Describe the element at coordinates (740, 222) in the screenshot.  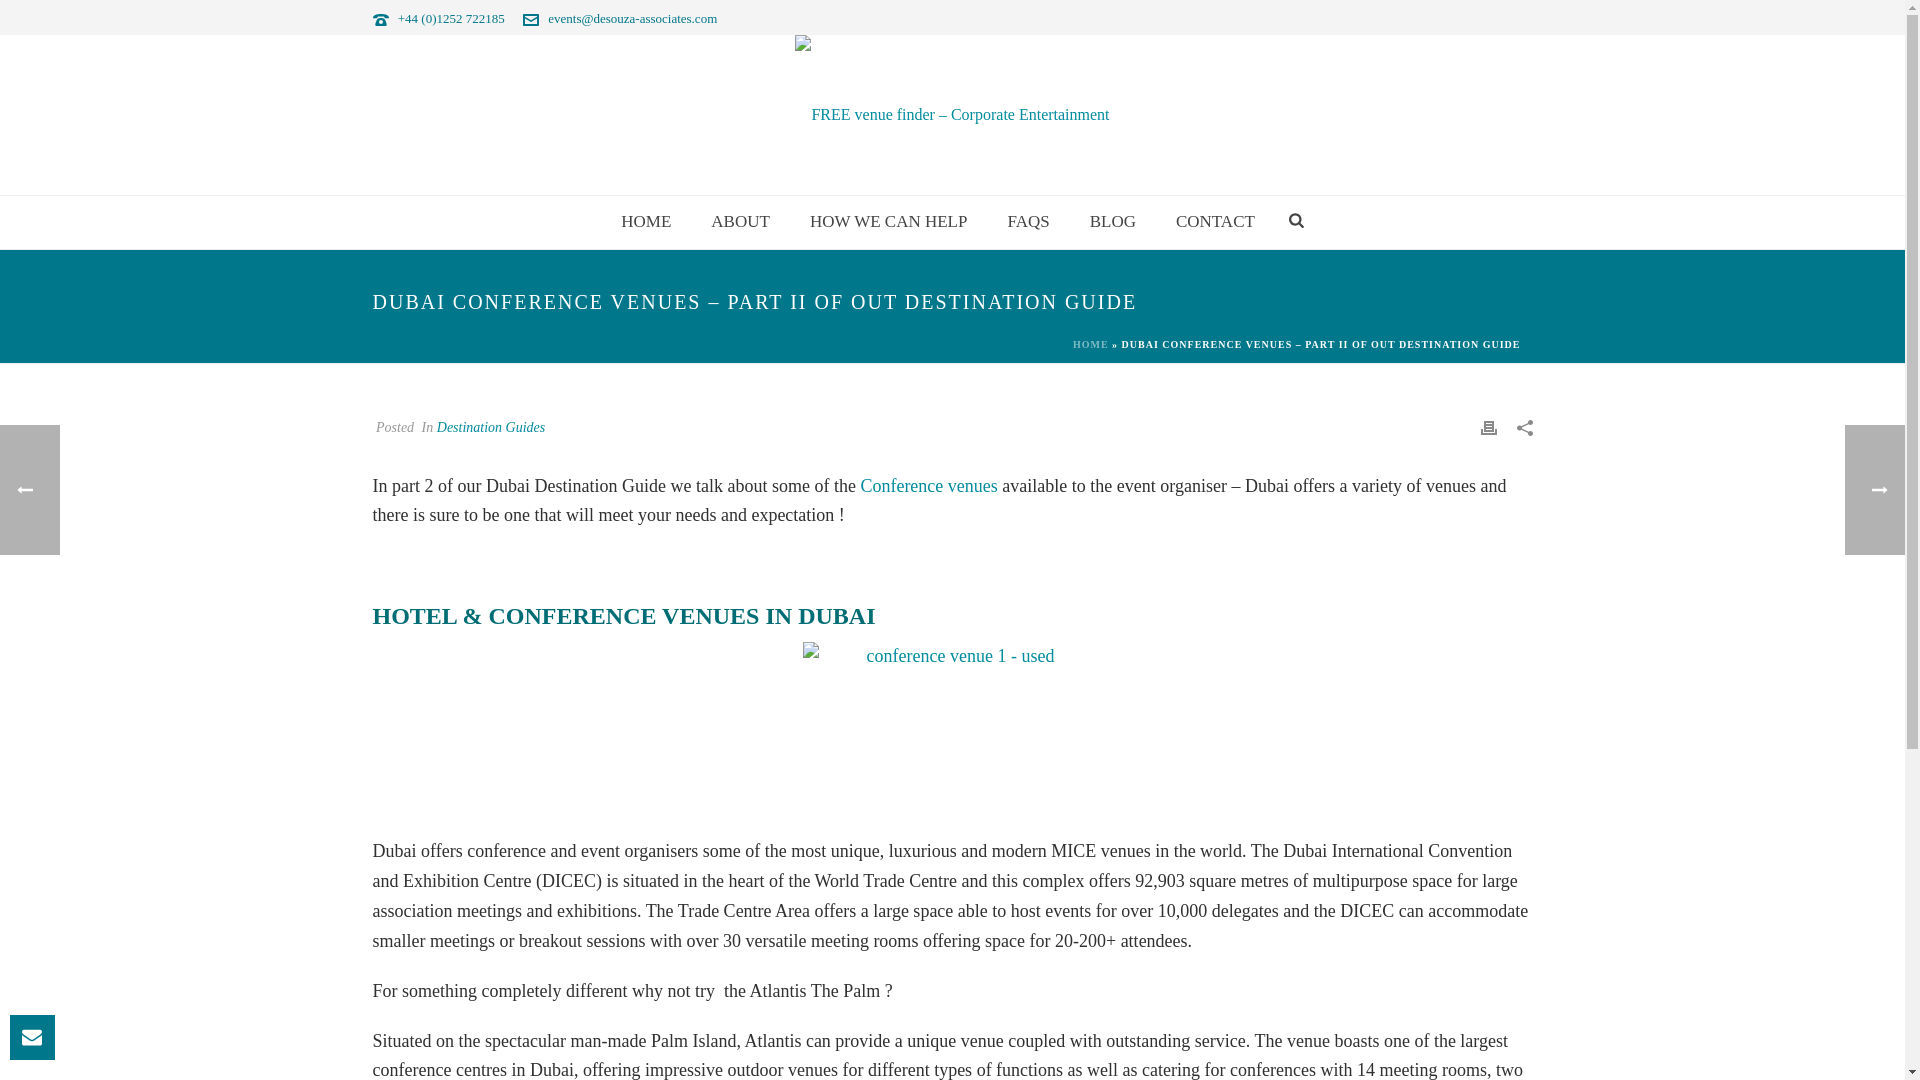
I see `ABOUT` at that location.